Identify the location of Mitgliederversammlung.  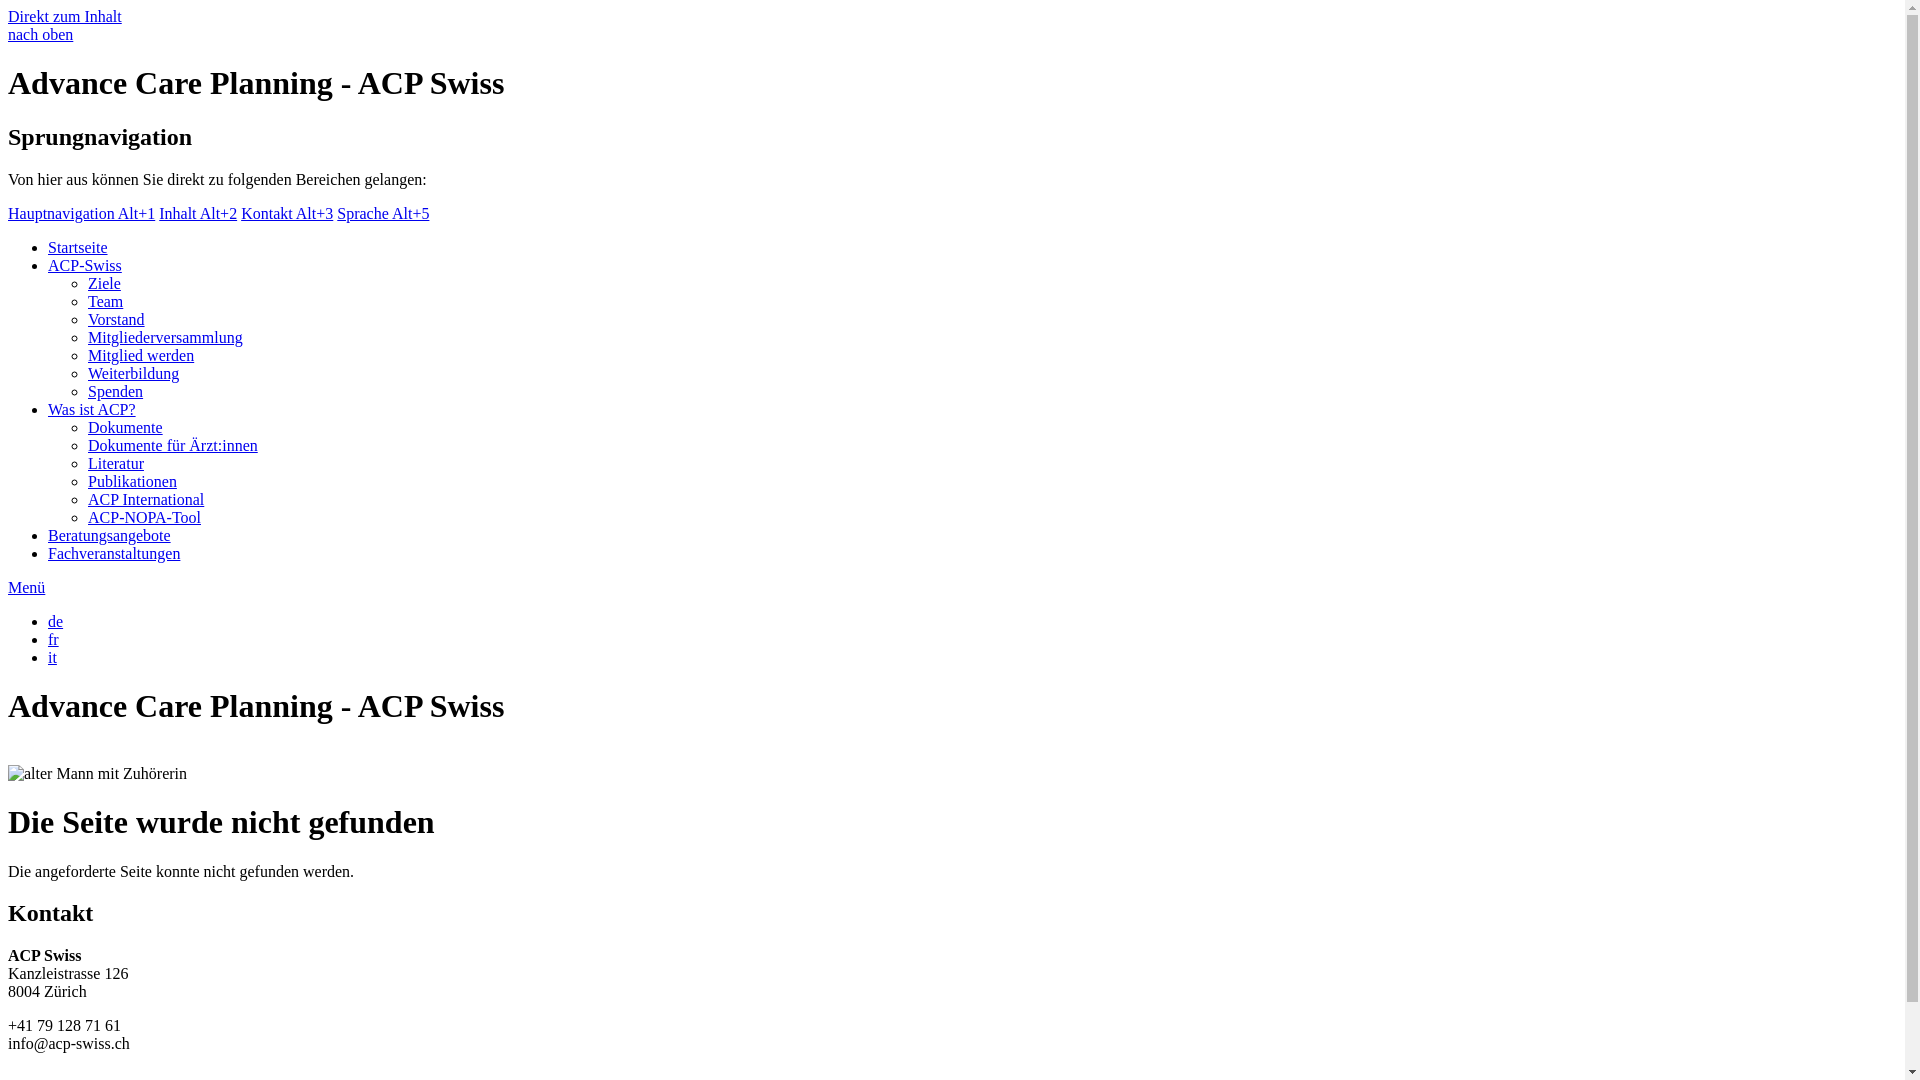
(166, 338).